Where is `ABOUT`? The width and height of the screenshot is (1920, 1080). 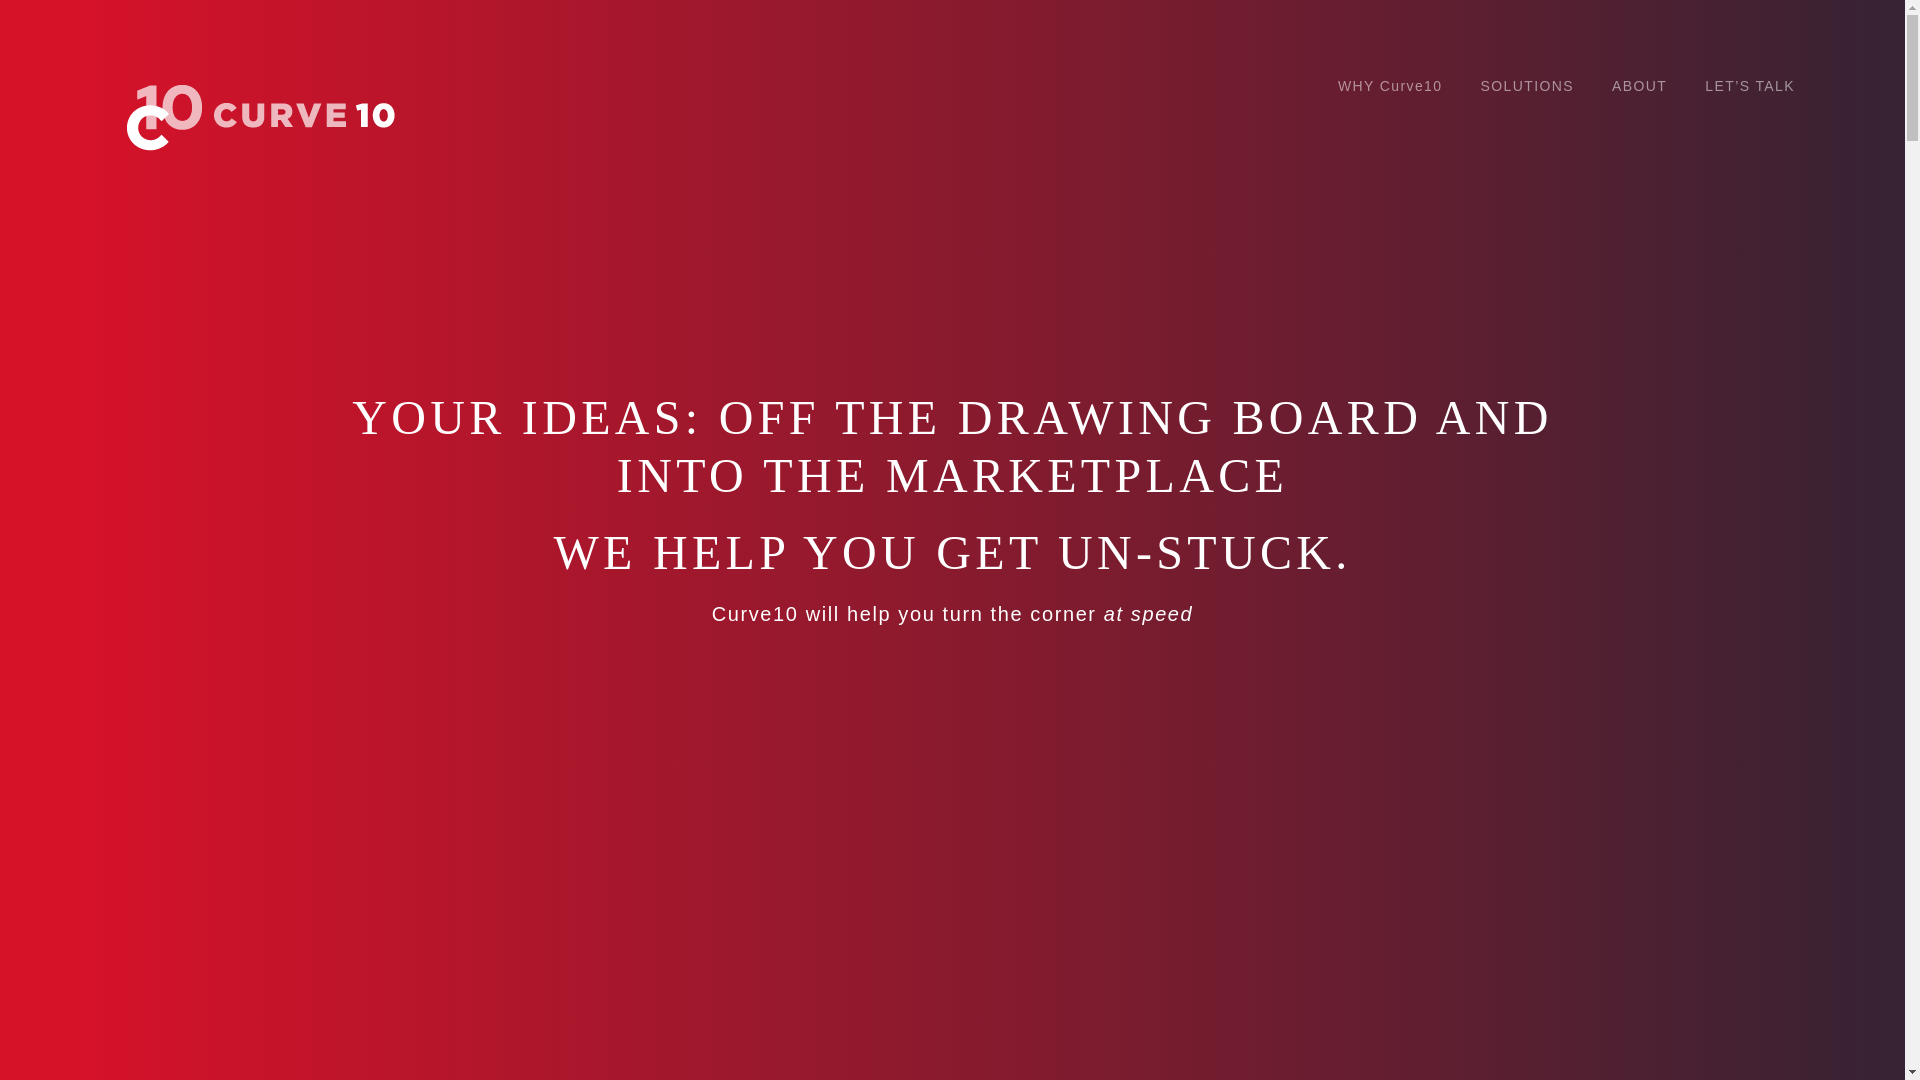 ABOUT is located at coordinates (1639, 85).